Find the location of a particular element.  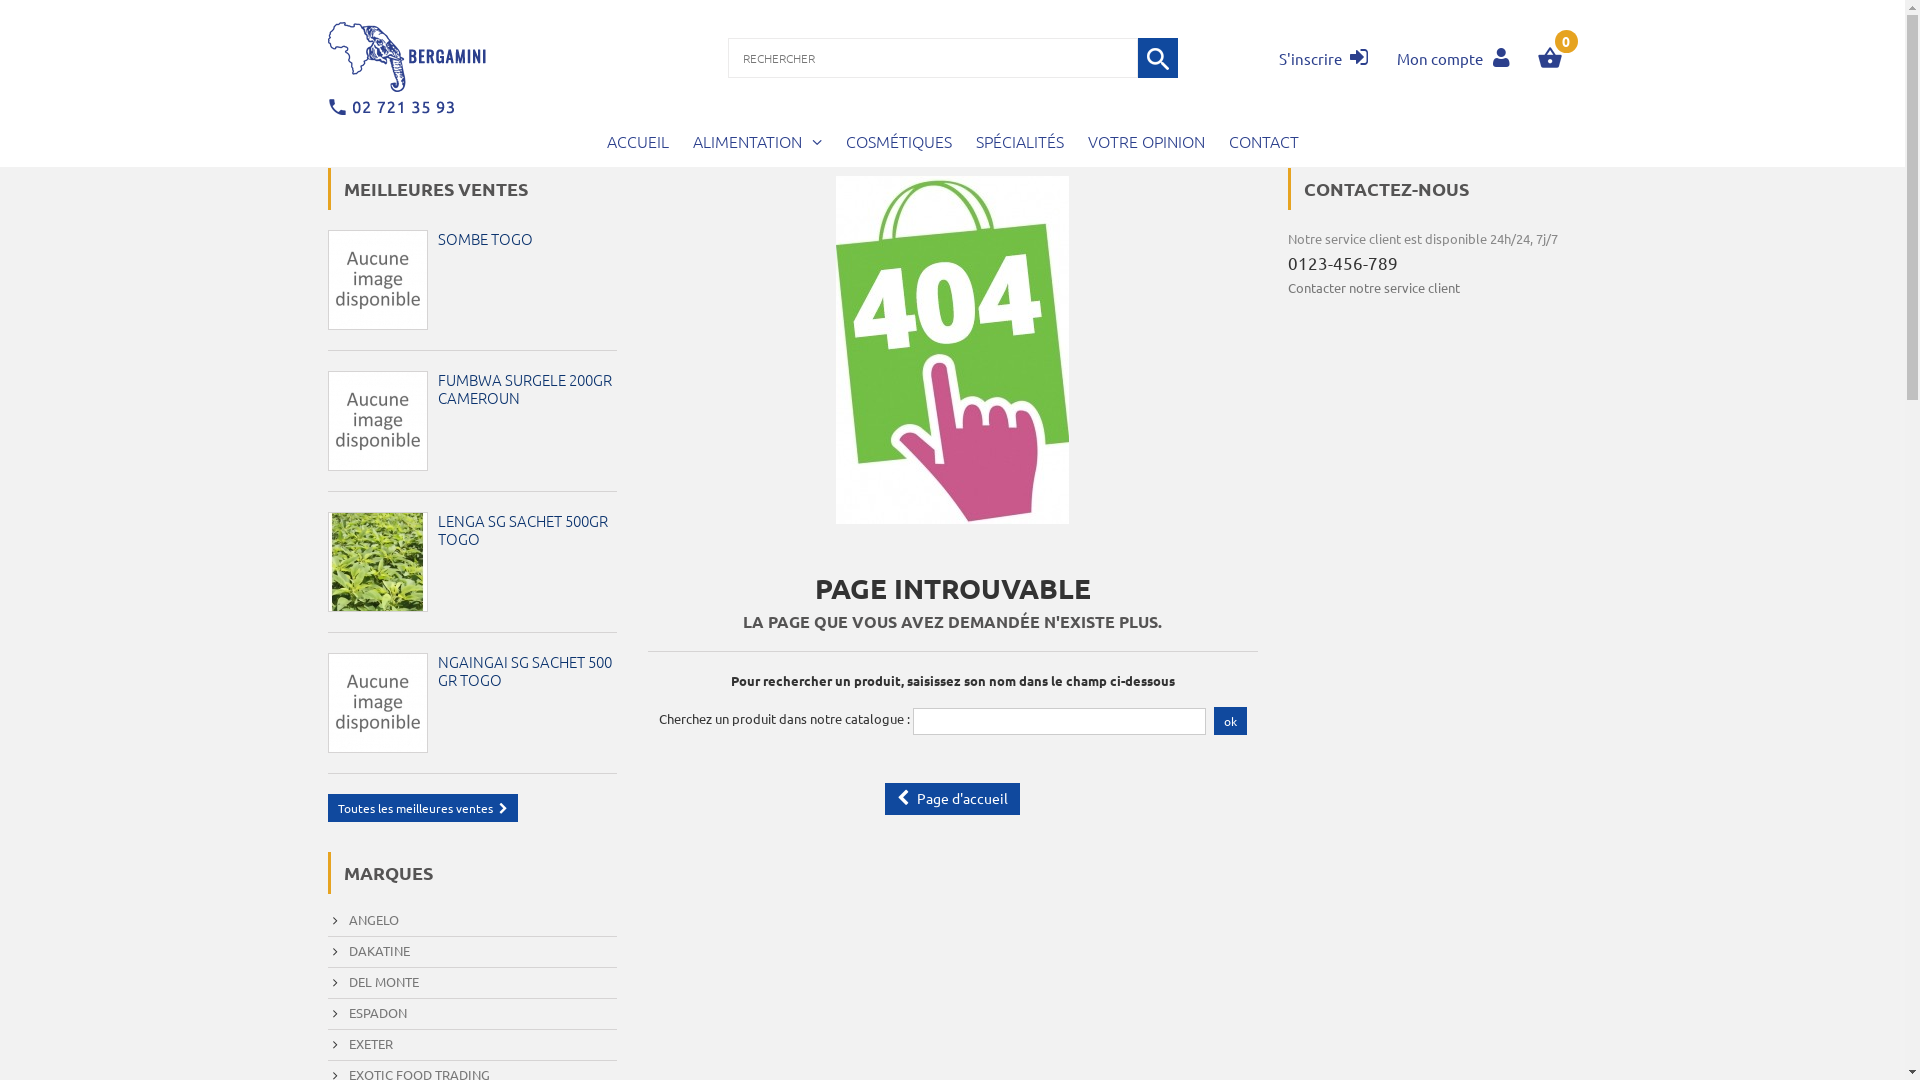

CONTACT is located at coordinates (1263, 144).